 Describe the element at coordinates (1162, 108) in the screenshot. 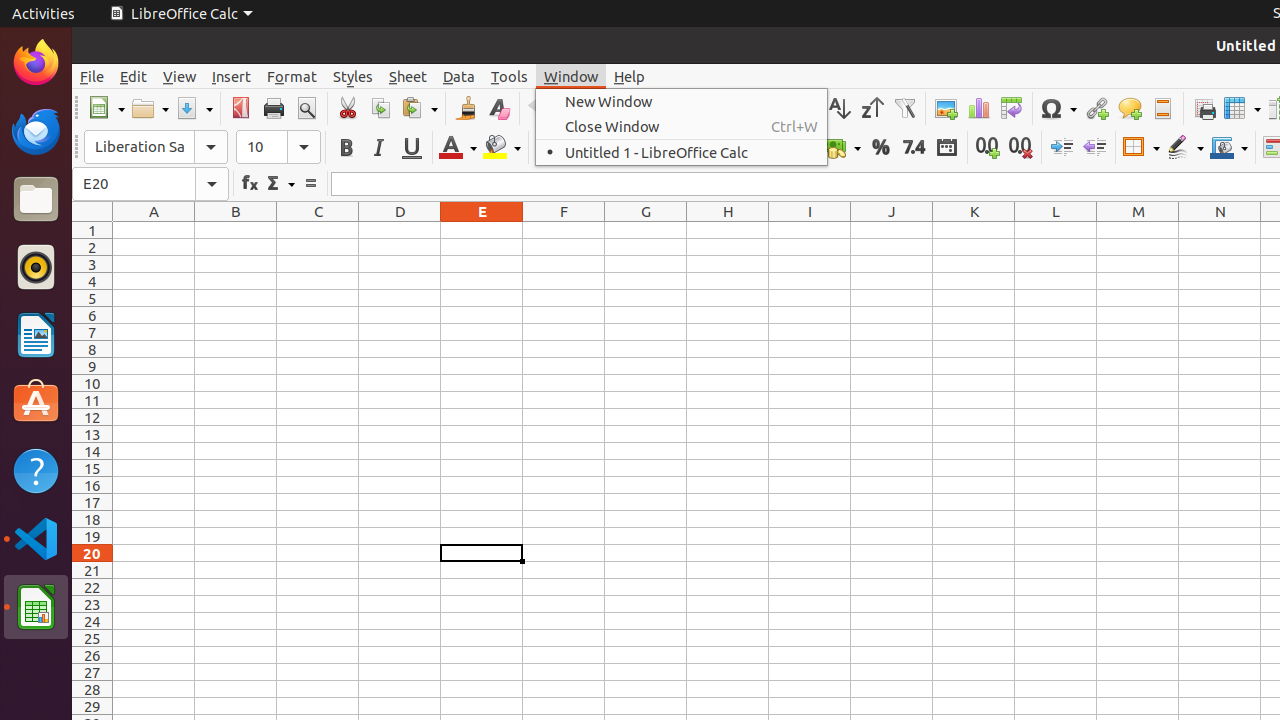

I see `Headers and Footers` at that location.